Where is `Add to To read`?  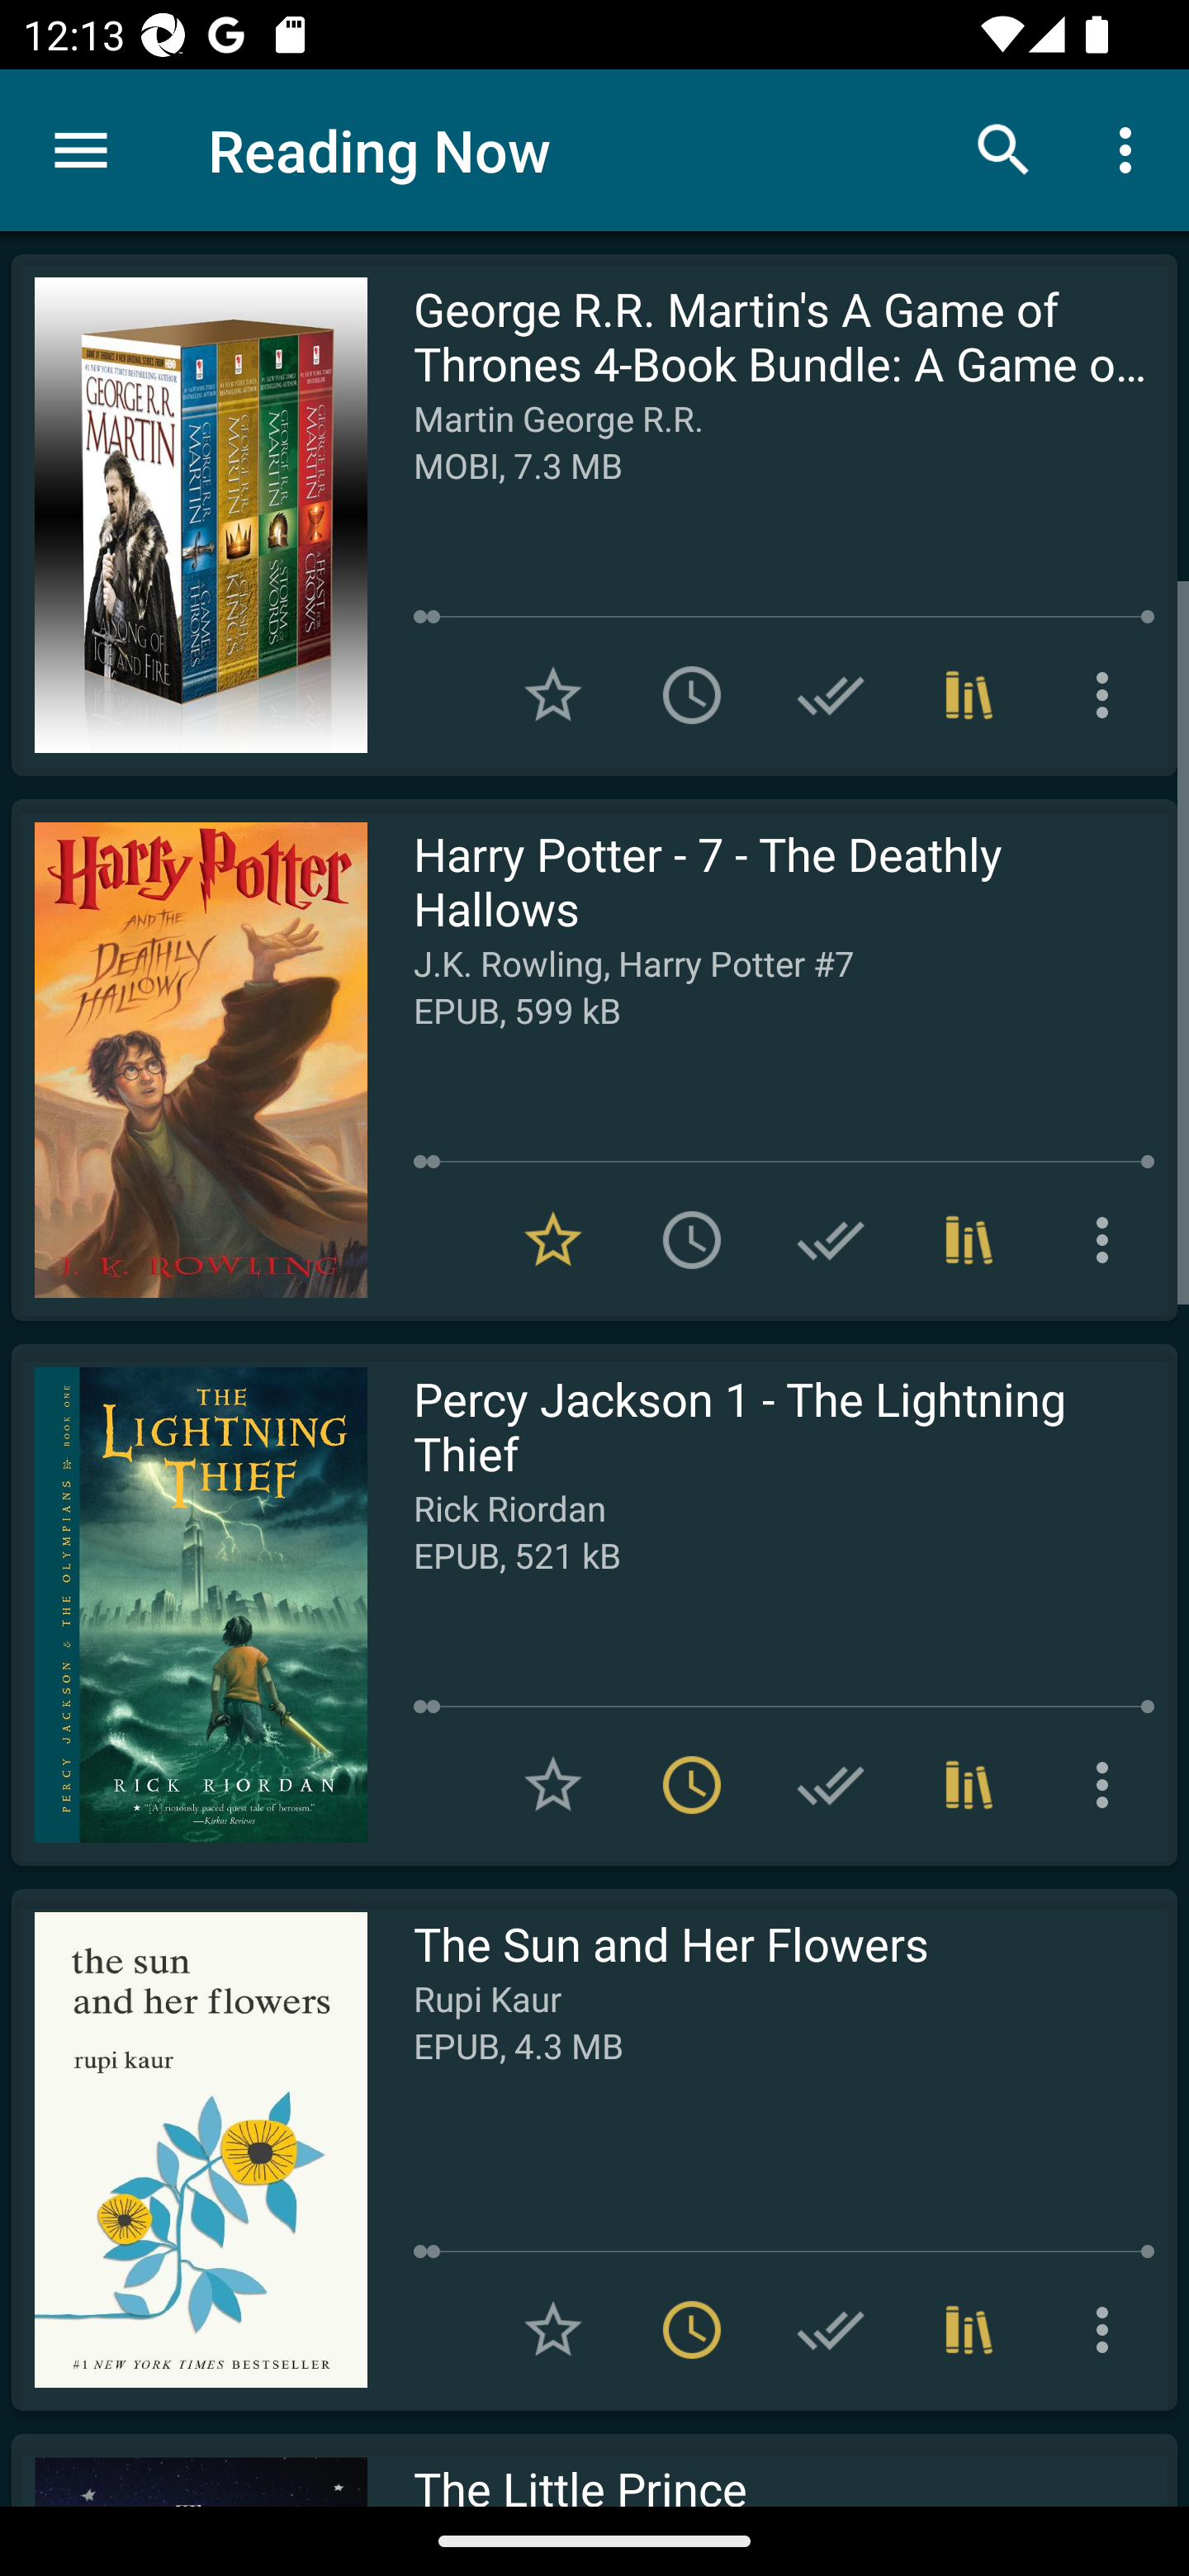
Add to To read is located at coordinates (692, 695).